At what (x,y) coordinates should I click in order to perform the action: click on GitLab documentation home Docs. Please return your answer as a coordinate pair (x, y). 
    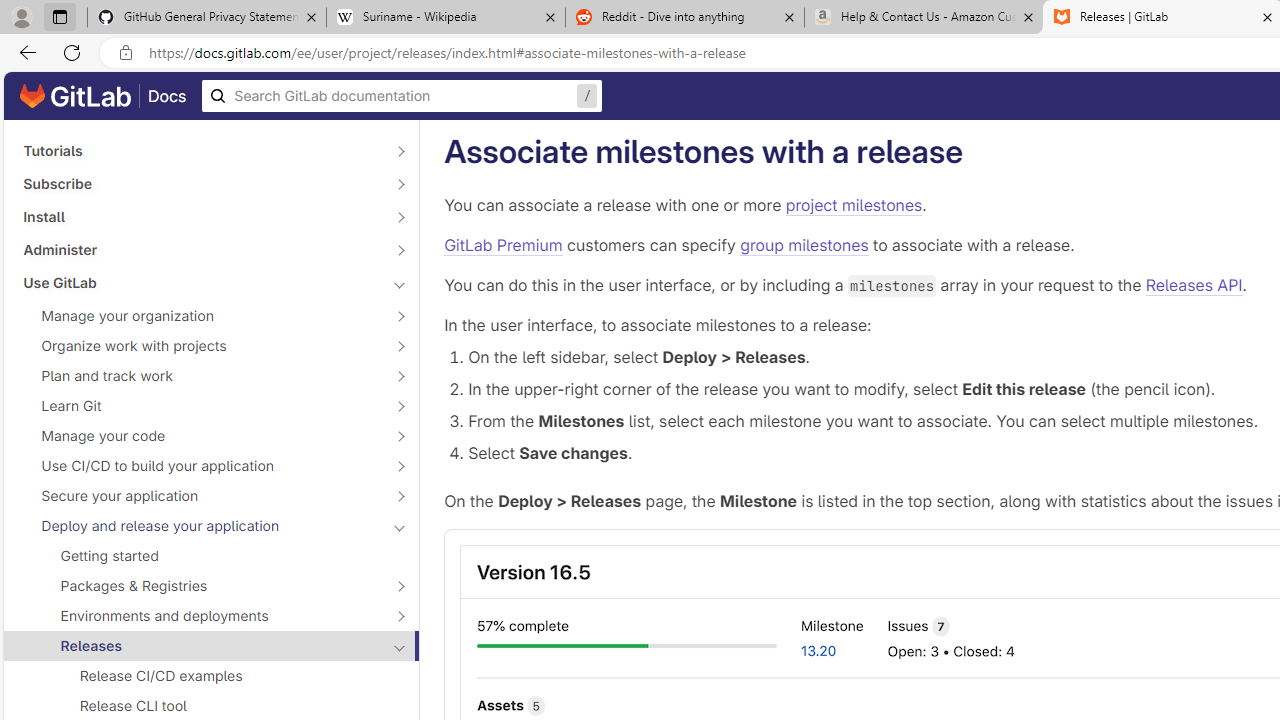
    Looking at the image, I should click on (103, 96).